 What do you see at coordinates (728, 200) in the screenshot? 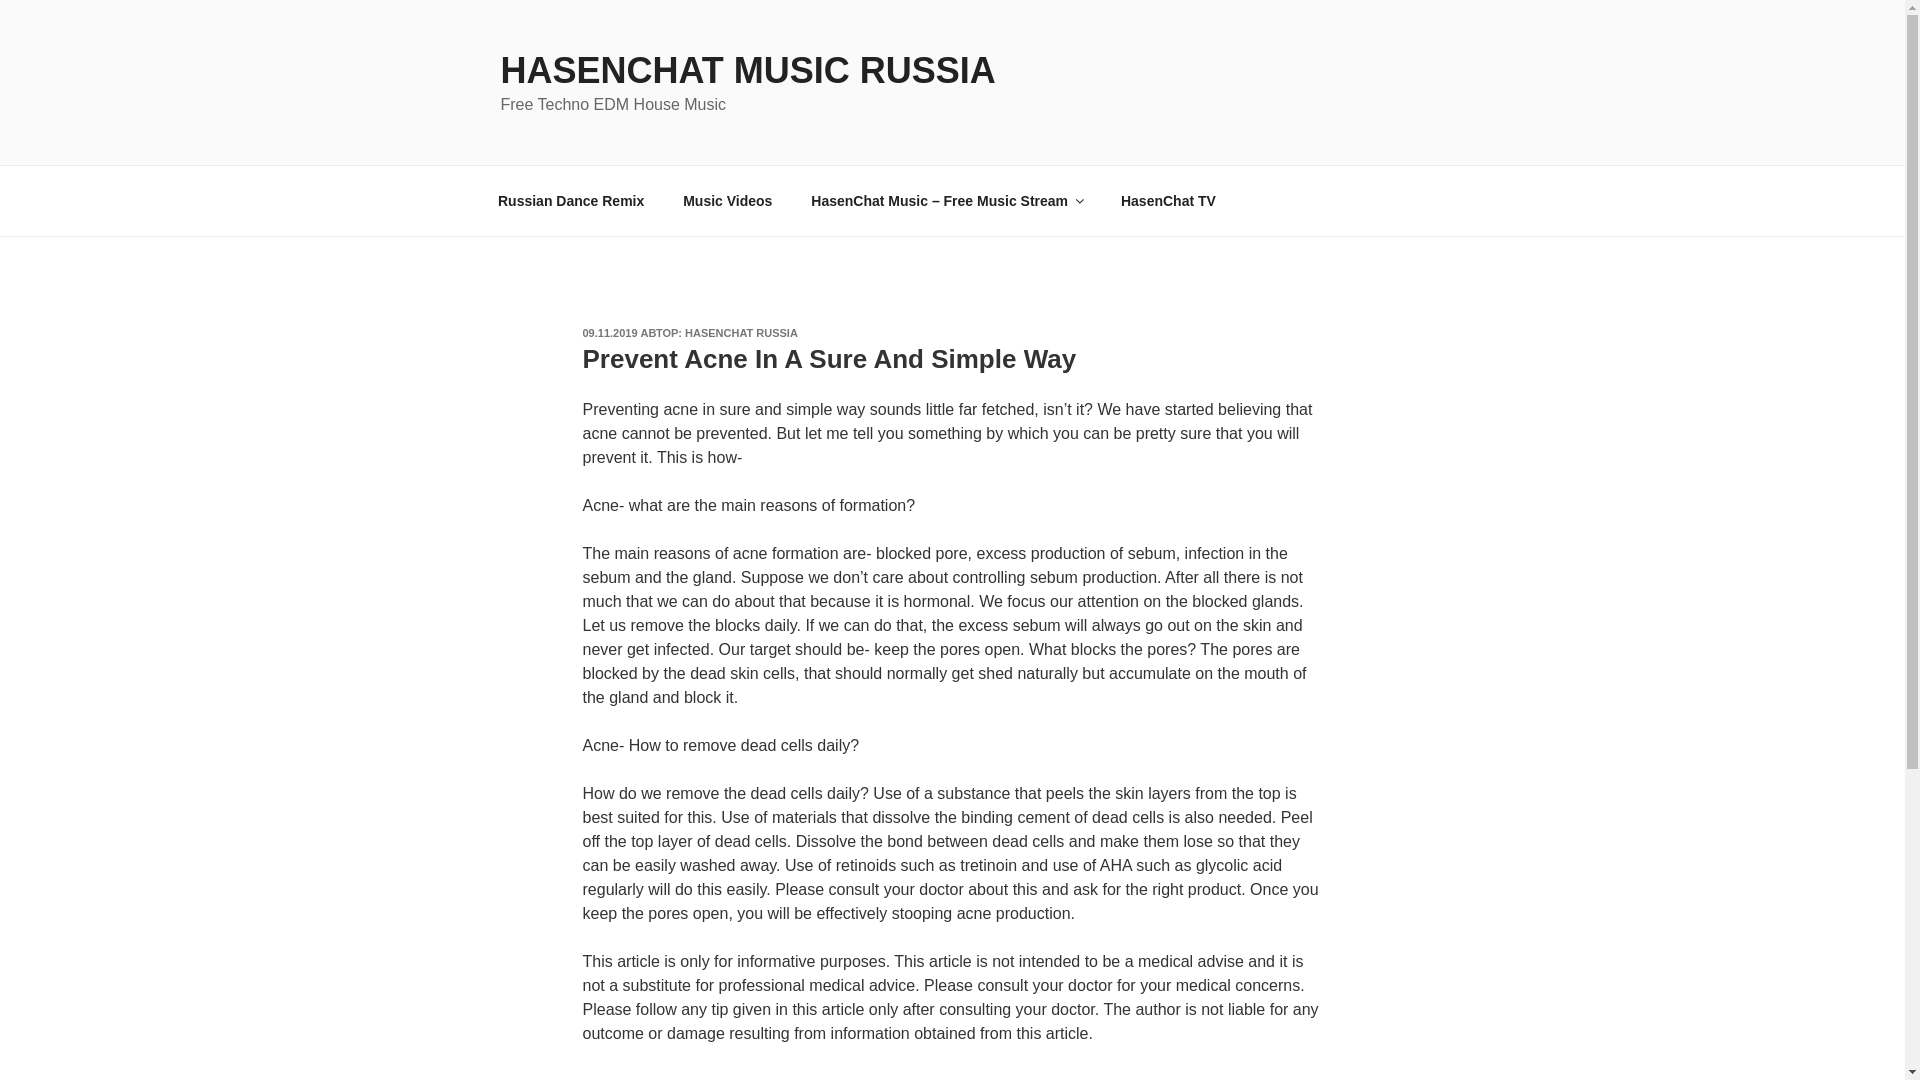
I see `Music Videos` at bounding box center [728, 200].